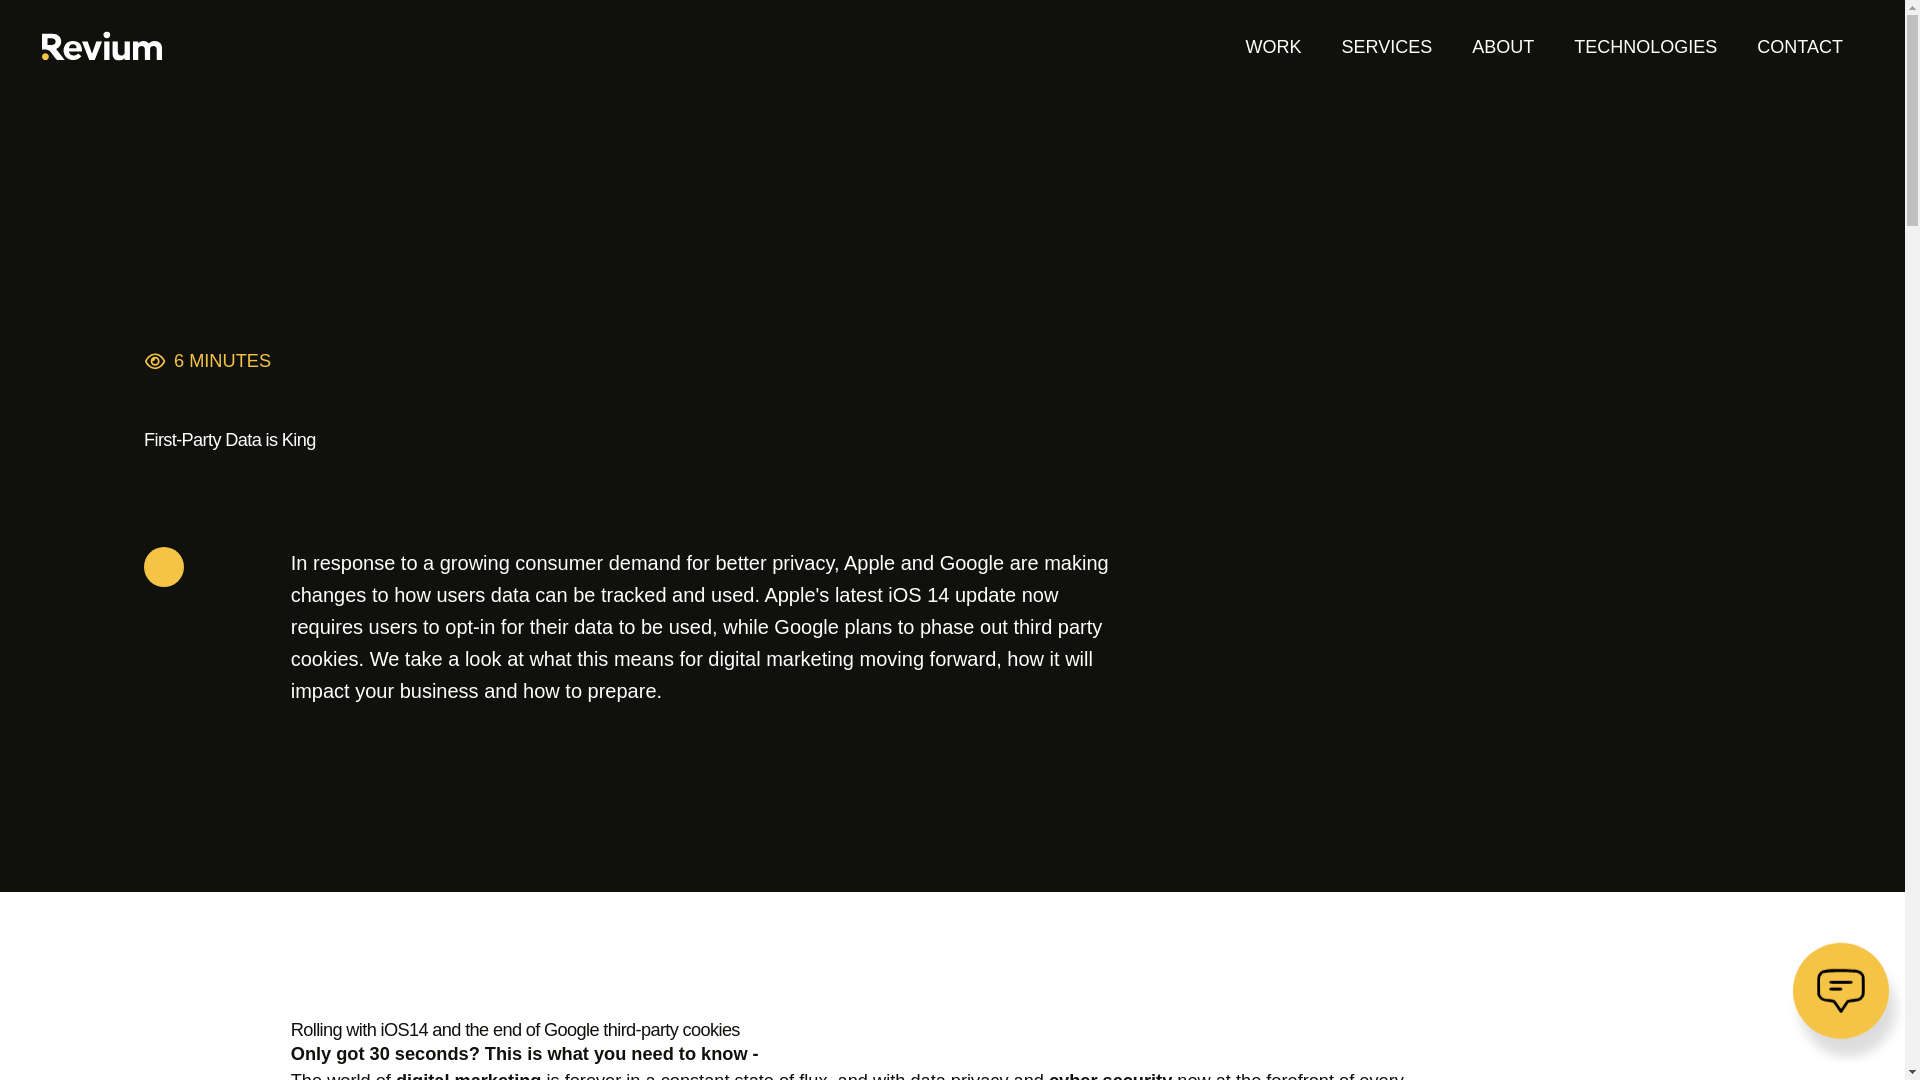 The width and height of the screenshot is (1920, 1080). Describe the element at coordinates (1502, 46) in the screenshot. I see `ABOUT` at that location.